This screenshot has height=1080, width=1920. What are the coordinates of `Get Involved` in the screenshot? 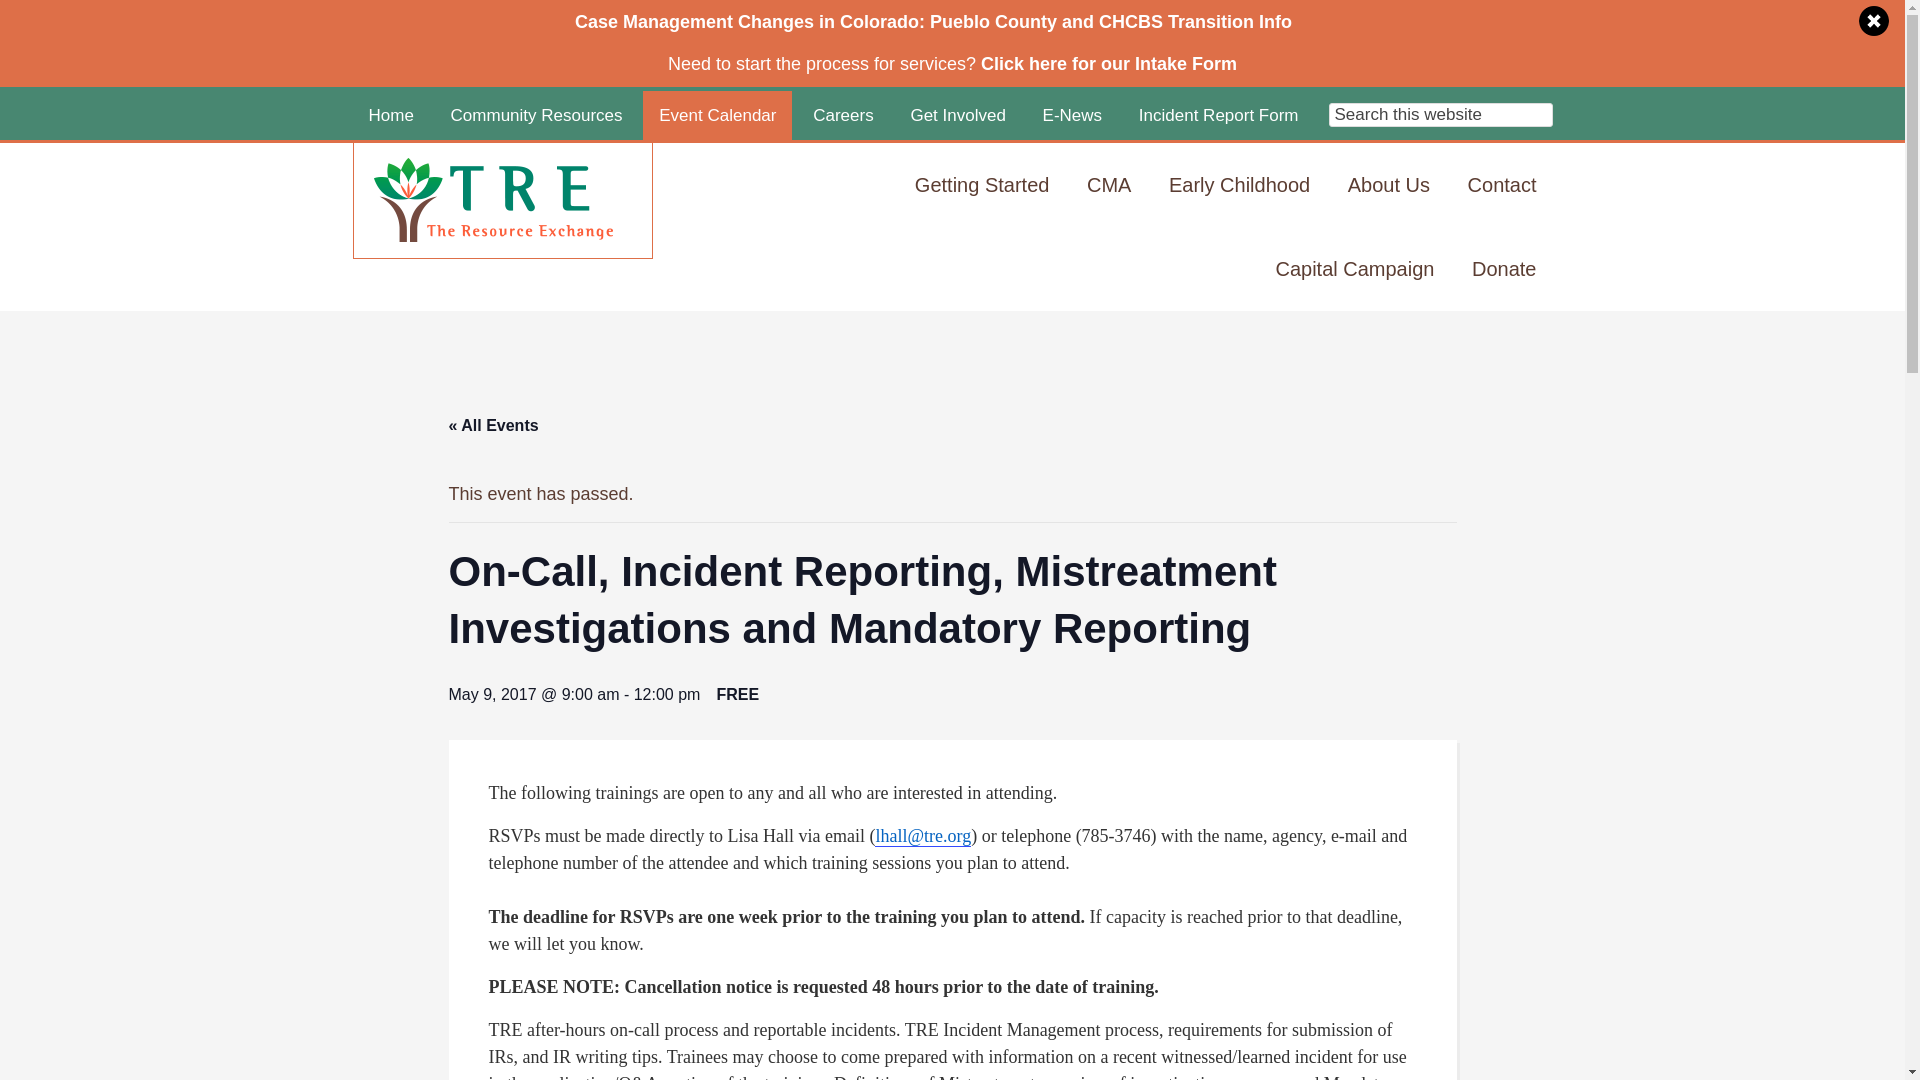 It's located at (958, 115).